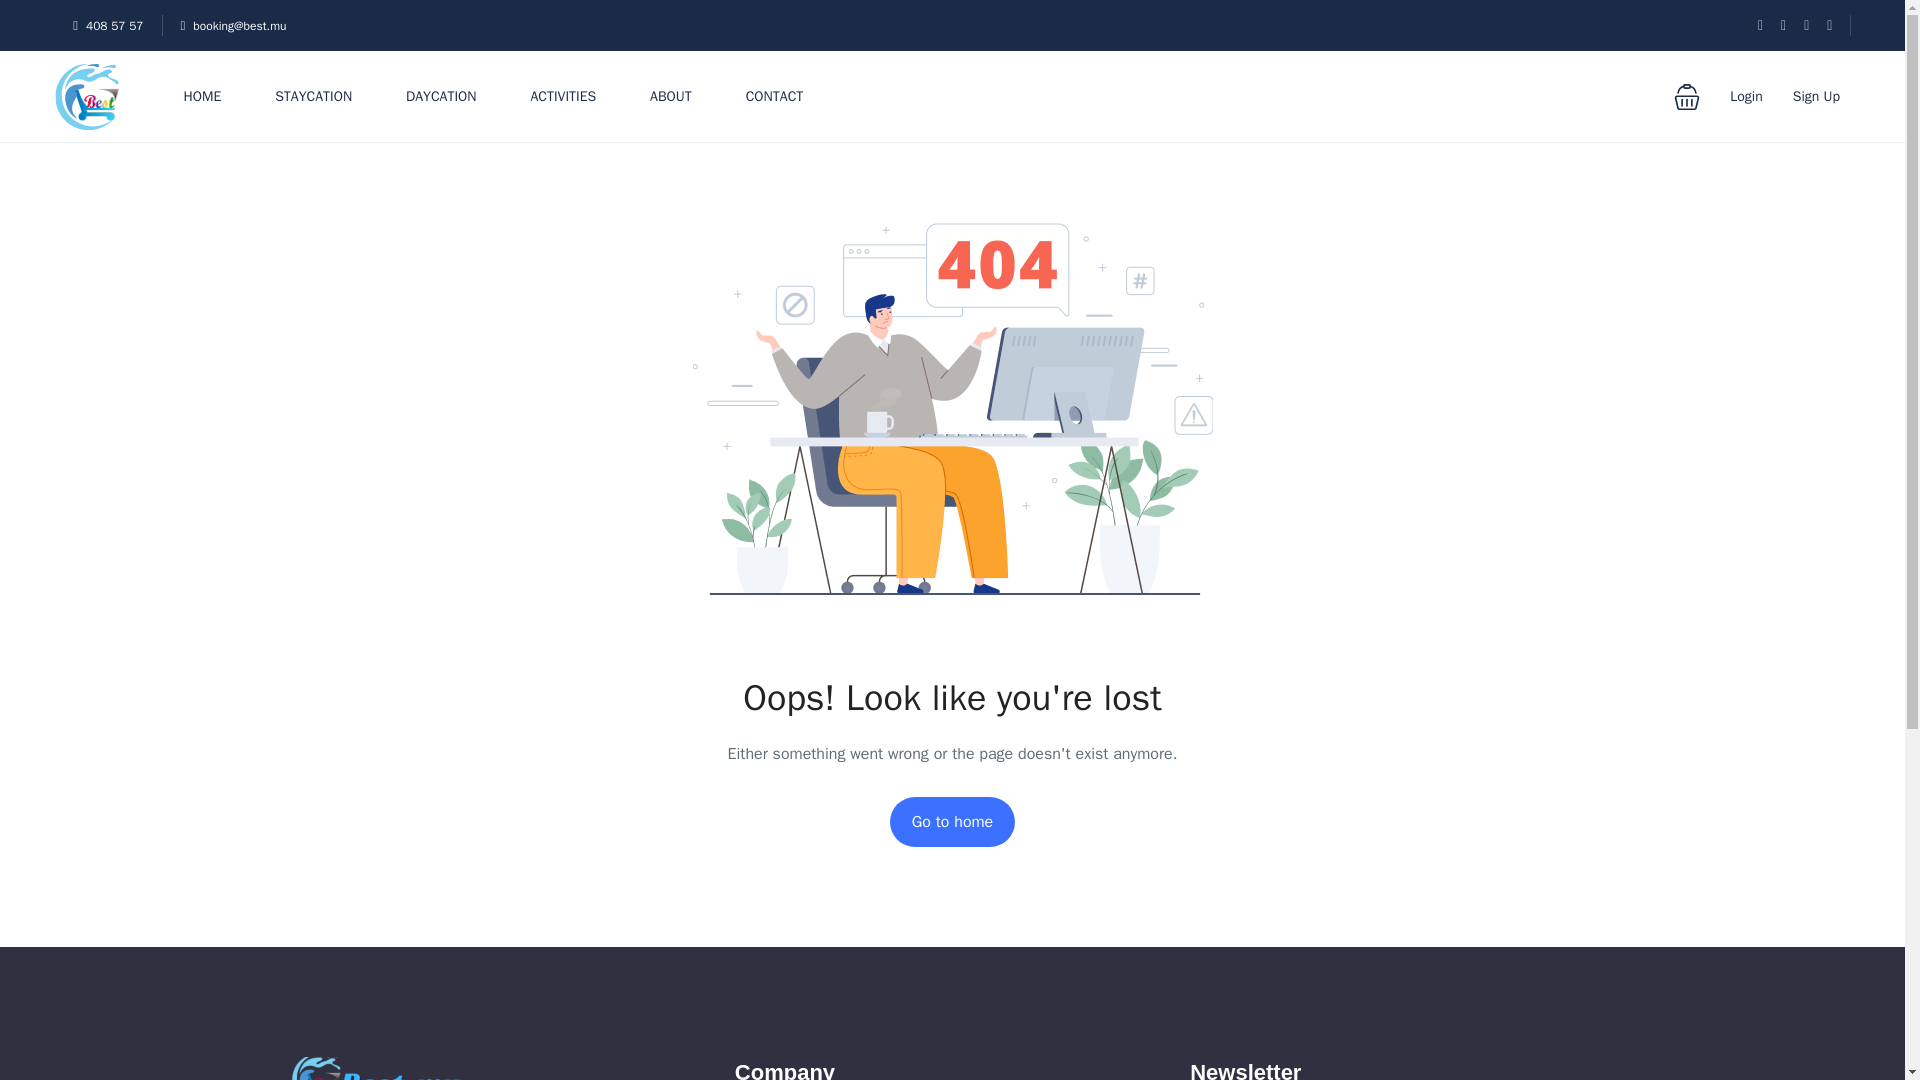 The width and height of the screenshot is (1920, 1080). Describe the element at coordinates (562, 96) in the screenshot. I see `ACTIVITIES` at that location.